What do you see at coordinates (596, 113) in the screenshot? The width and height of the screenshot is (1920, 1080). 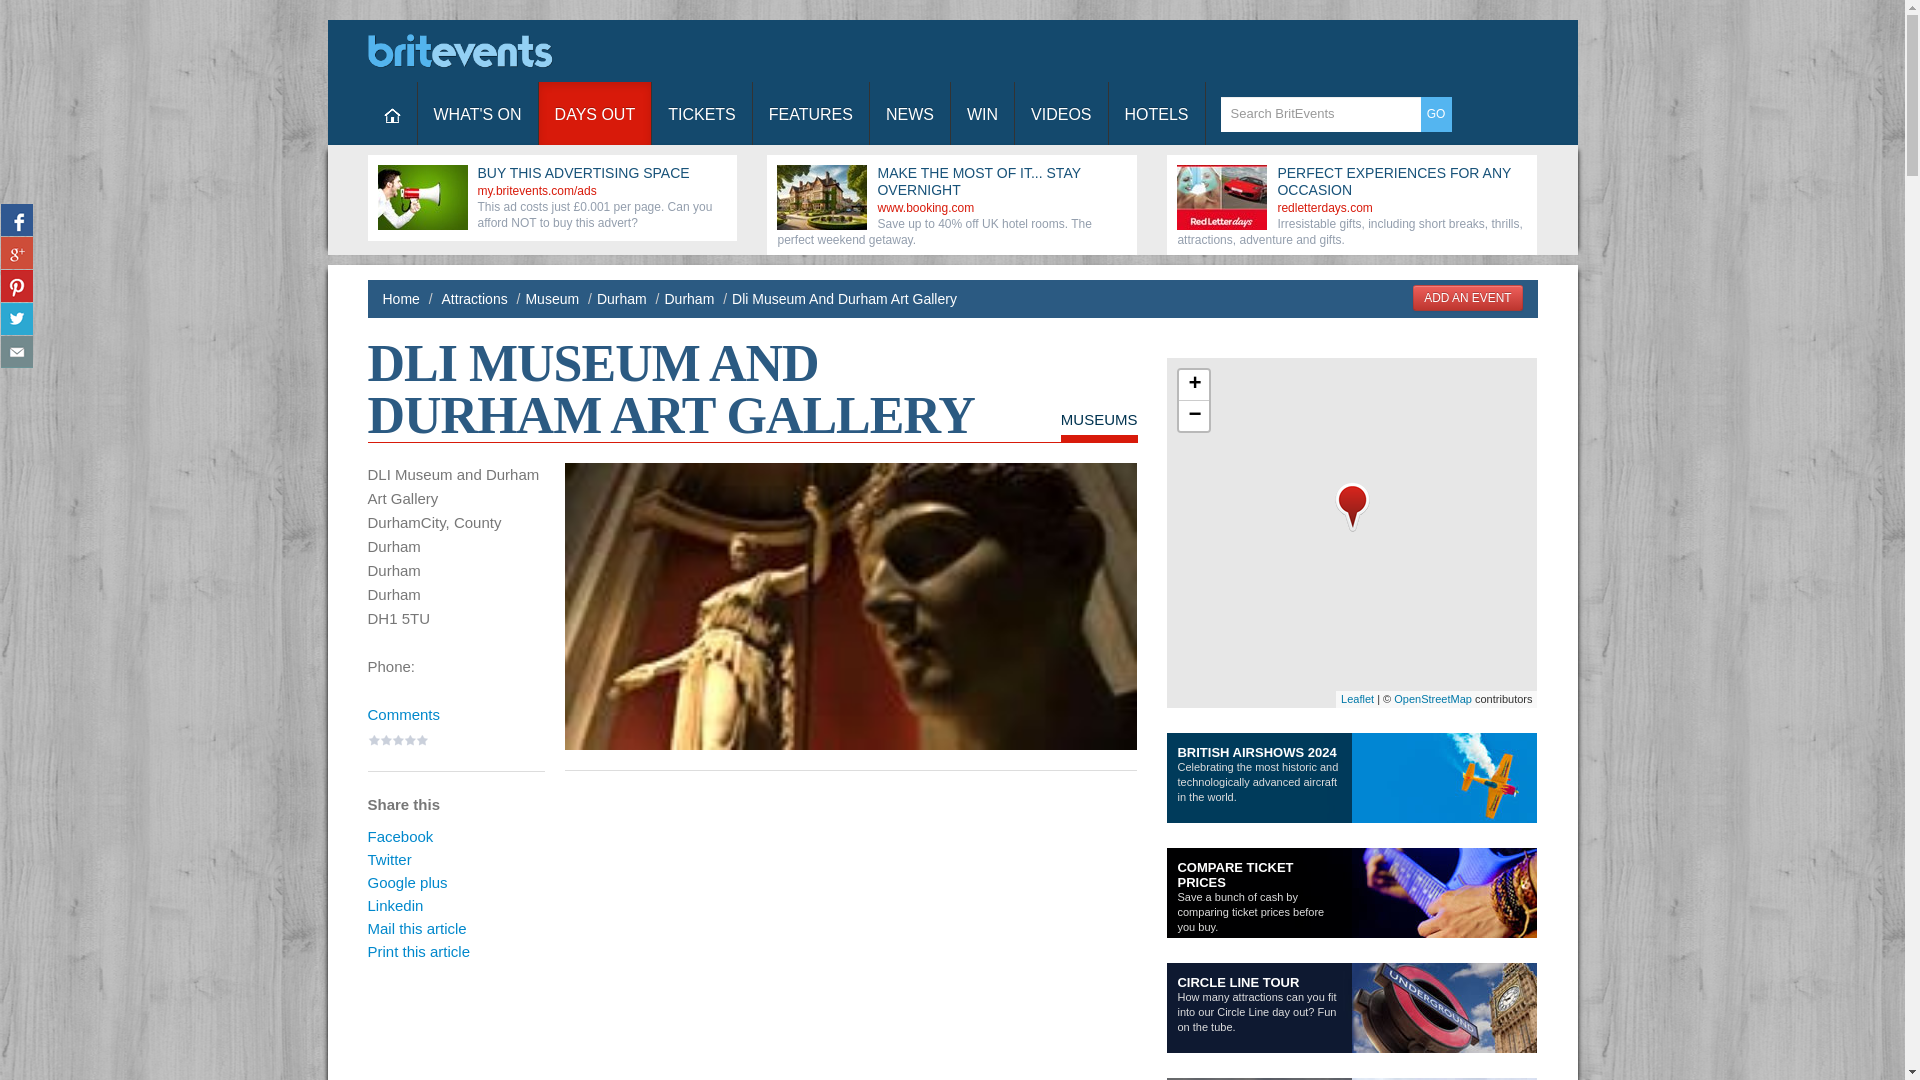 I see `DAYS OUT` at bounding box center [596, 113].